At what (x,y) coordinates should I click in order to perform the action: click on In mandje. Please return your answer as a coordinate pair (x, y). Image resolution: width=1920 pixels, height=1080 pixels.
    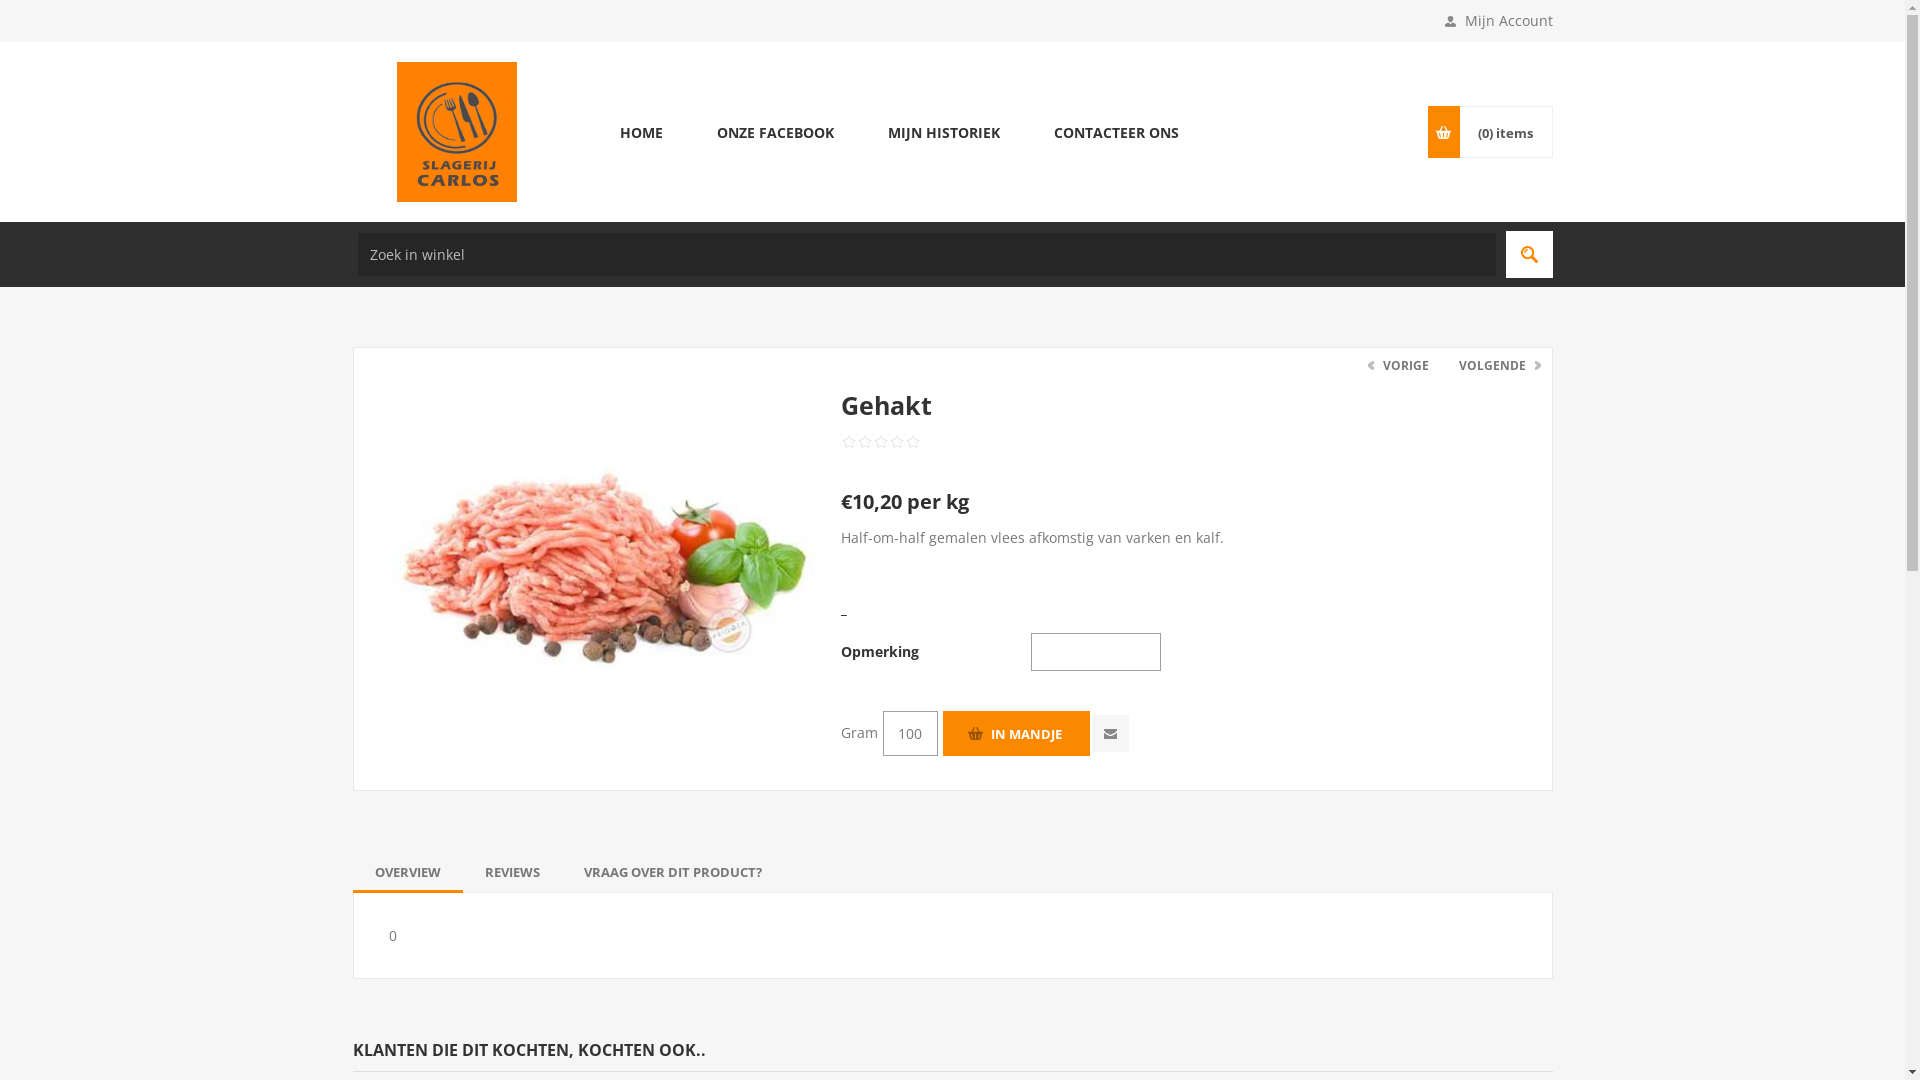
    Looking at the image, I should click on (1016, 734).